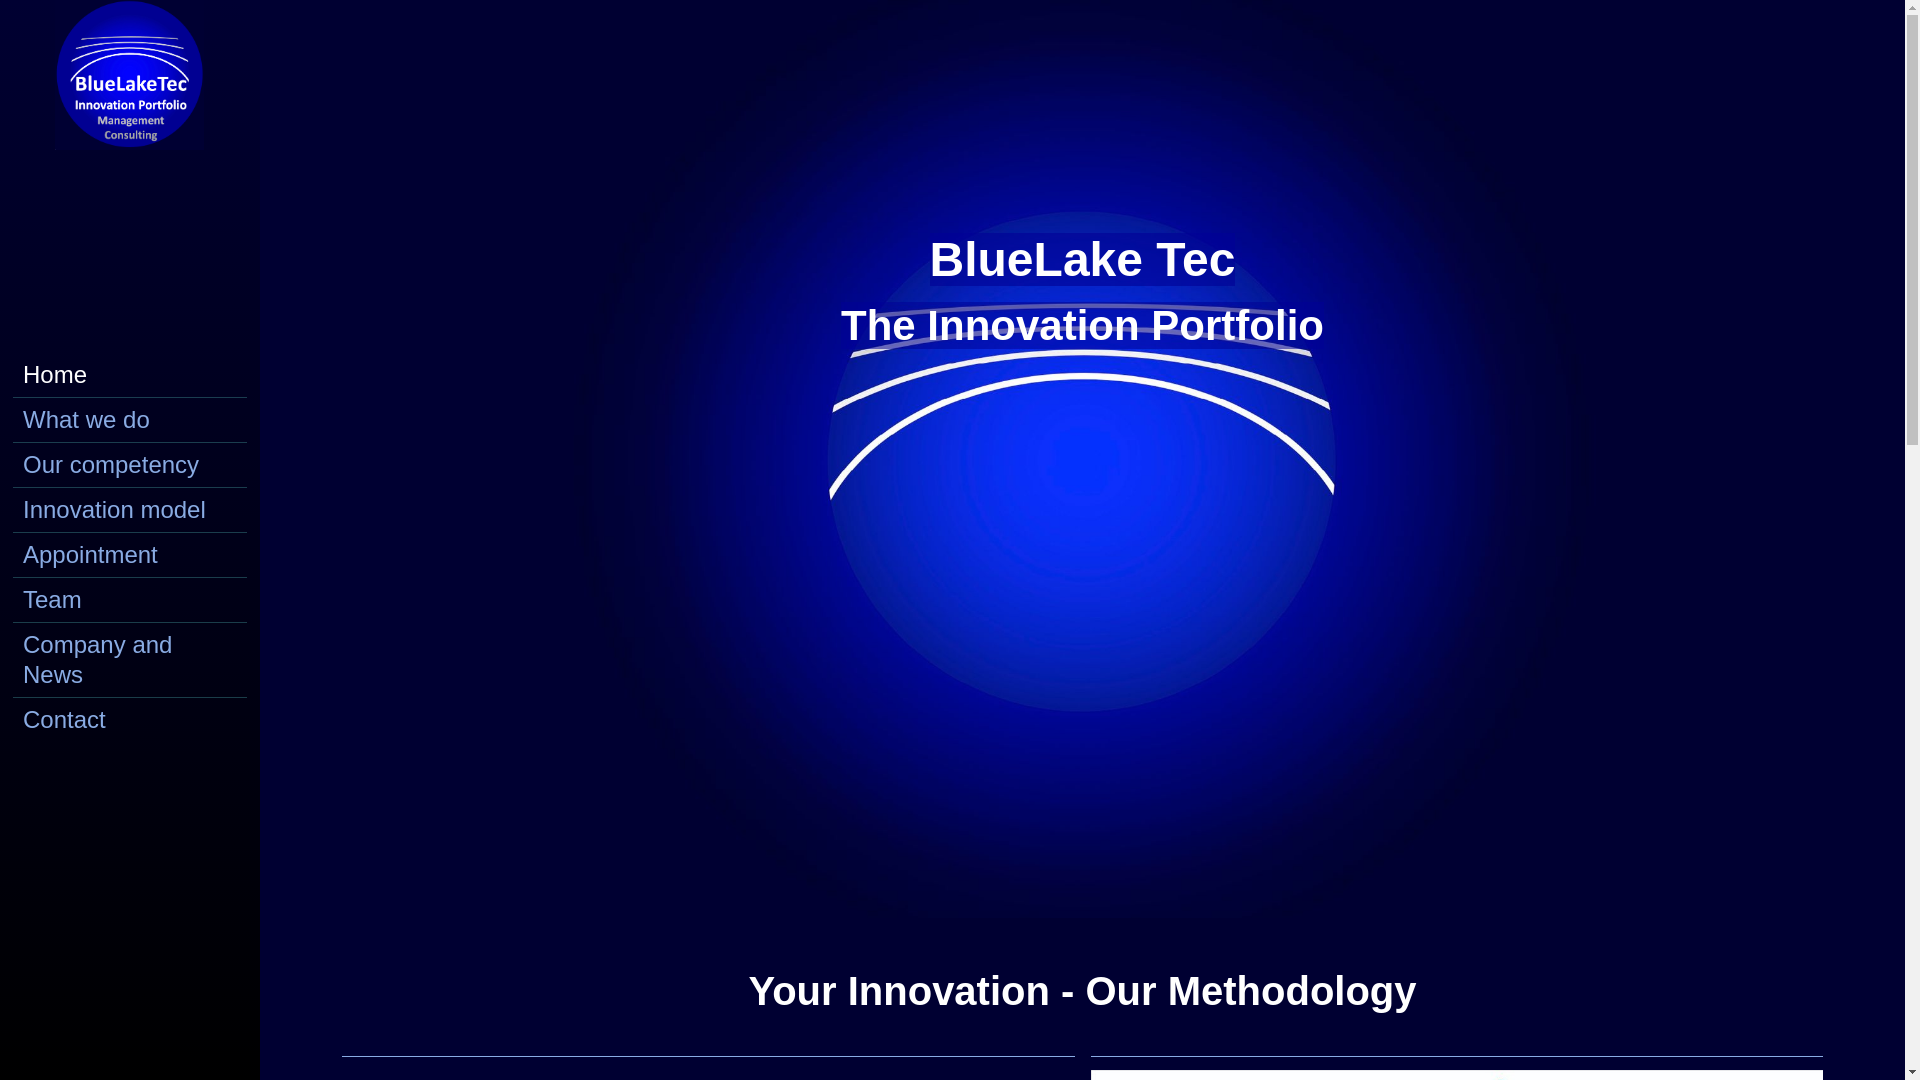 Image resolution: width=1920 pixels, height=1080 pixels. What do you see at coordinates (130, 374) in the screenshot?
I see `Home` at bounding box center [130, 374].